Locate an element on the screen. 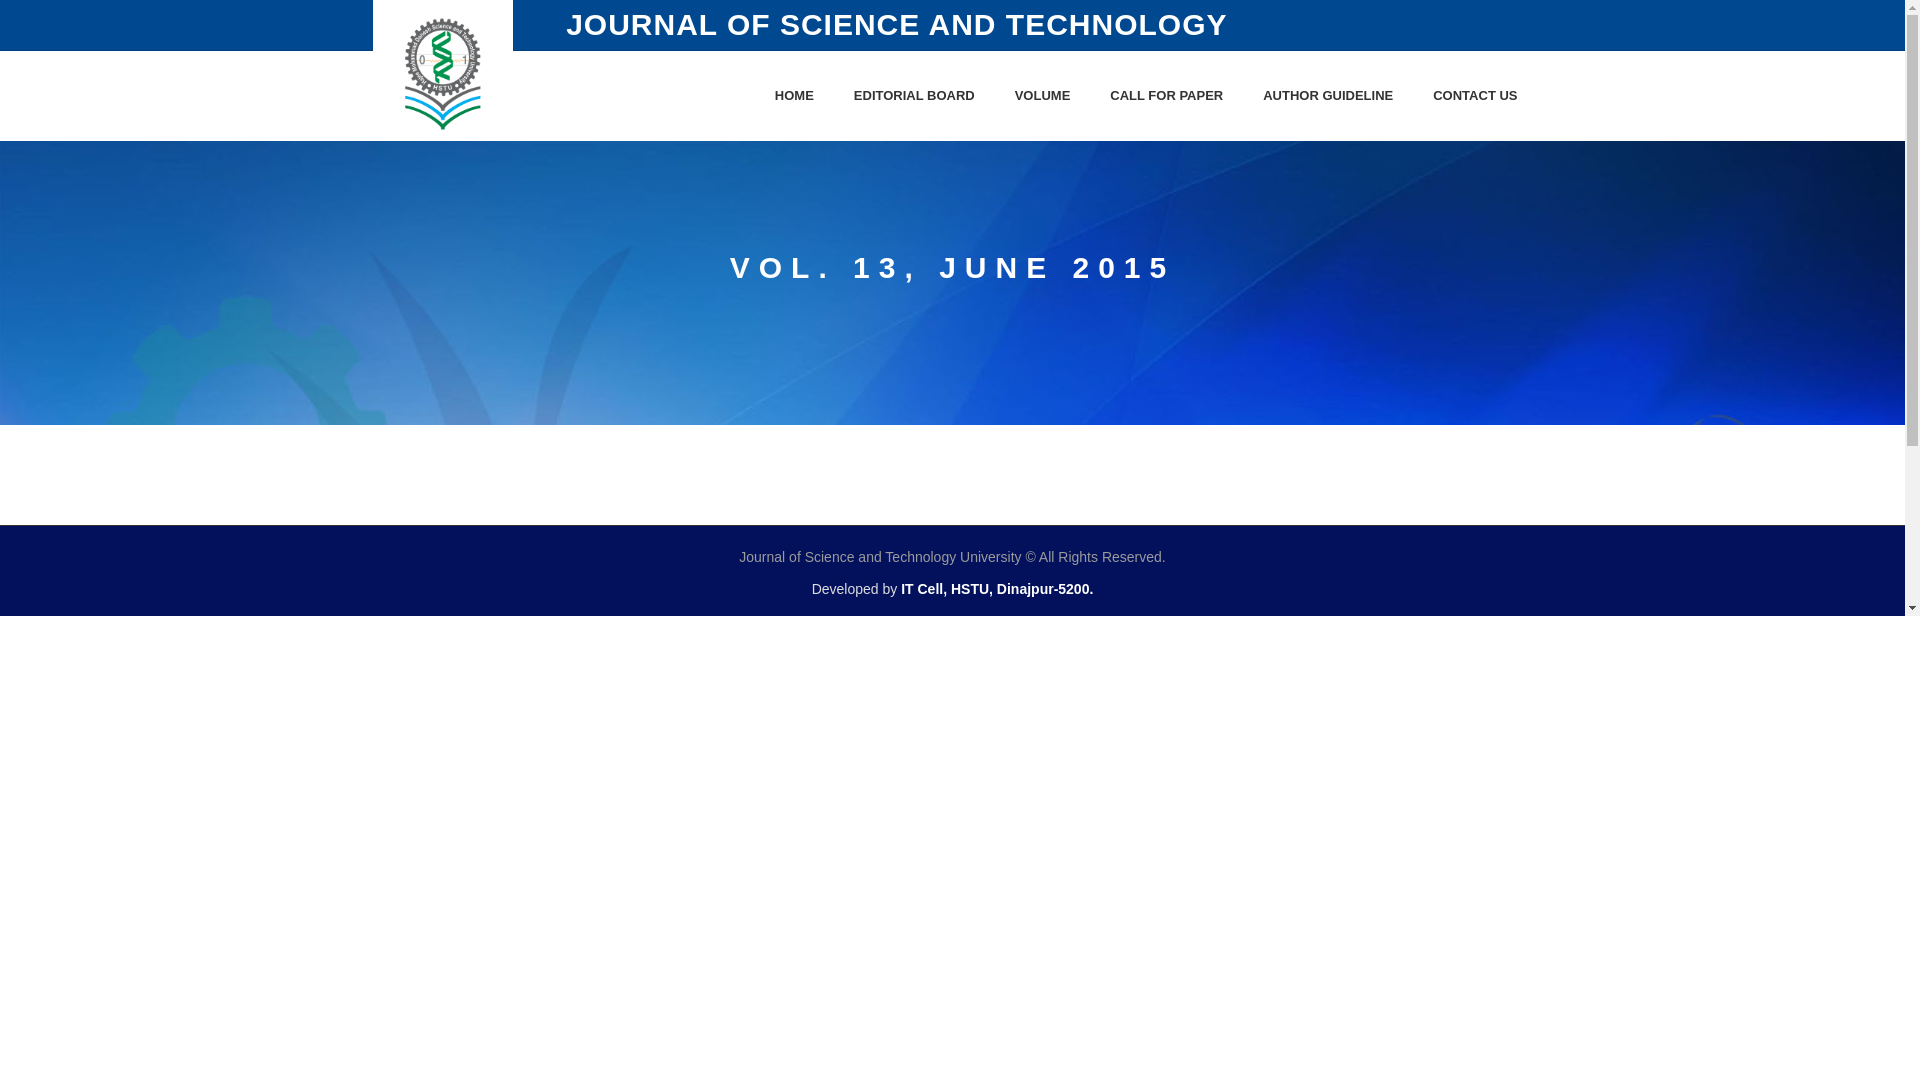 The height and width of the screenshot is (1080, 1920). EDITORIAL BOARD is located at coordinates (914, 96).